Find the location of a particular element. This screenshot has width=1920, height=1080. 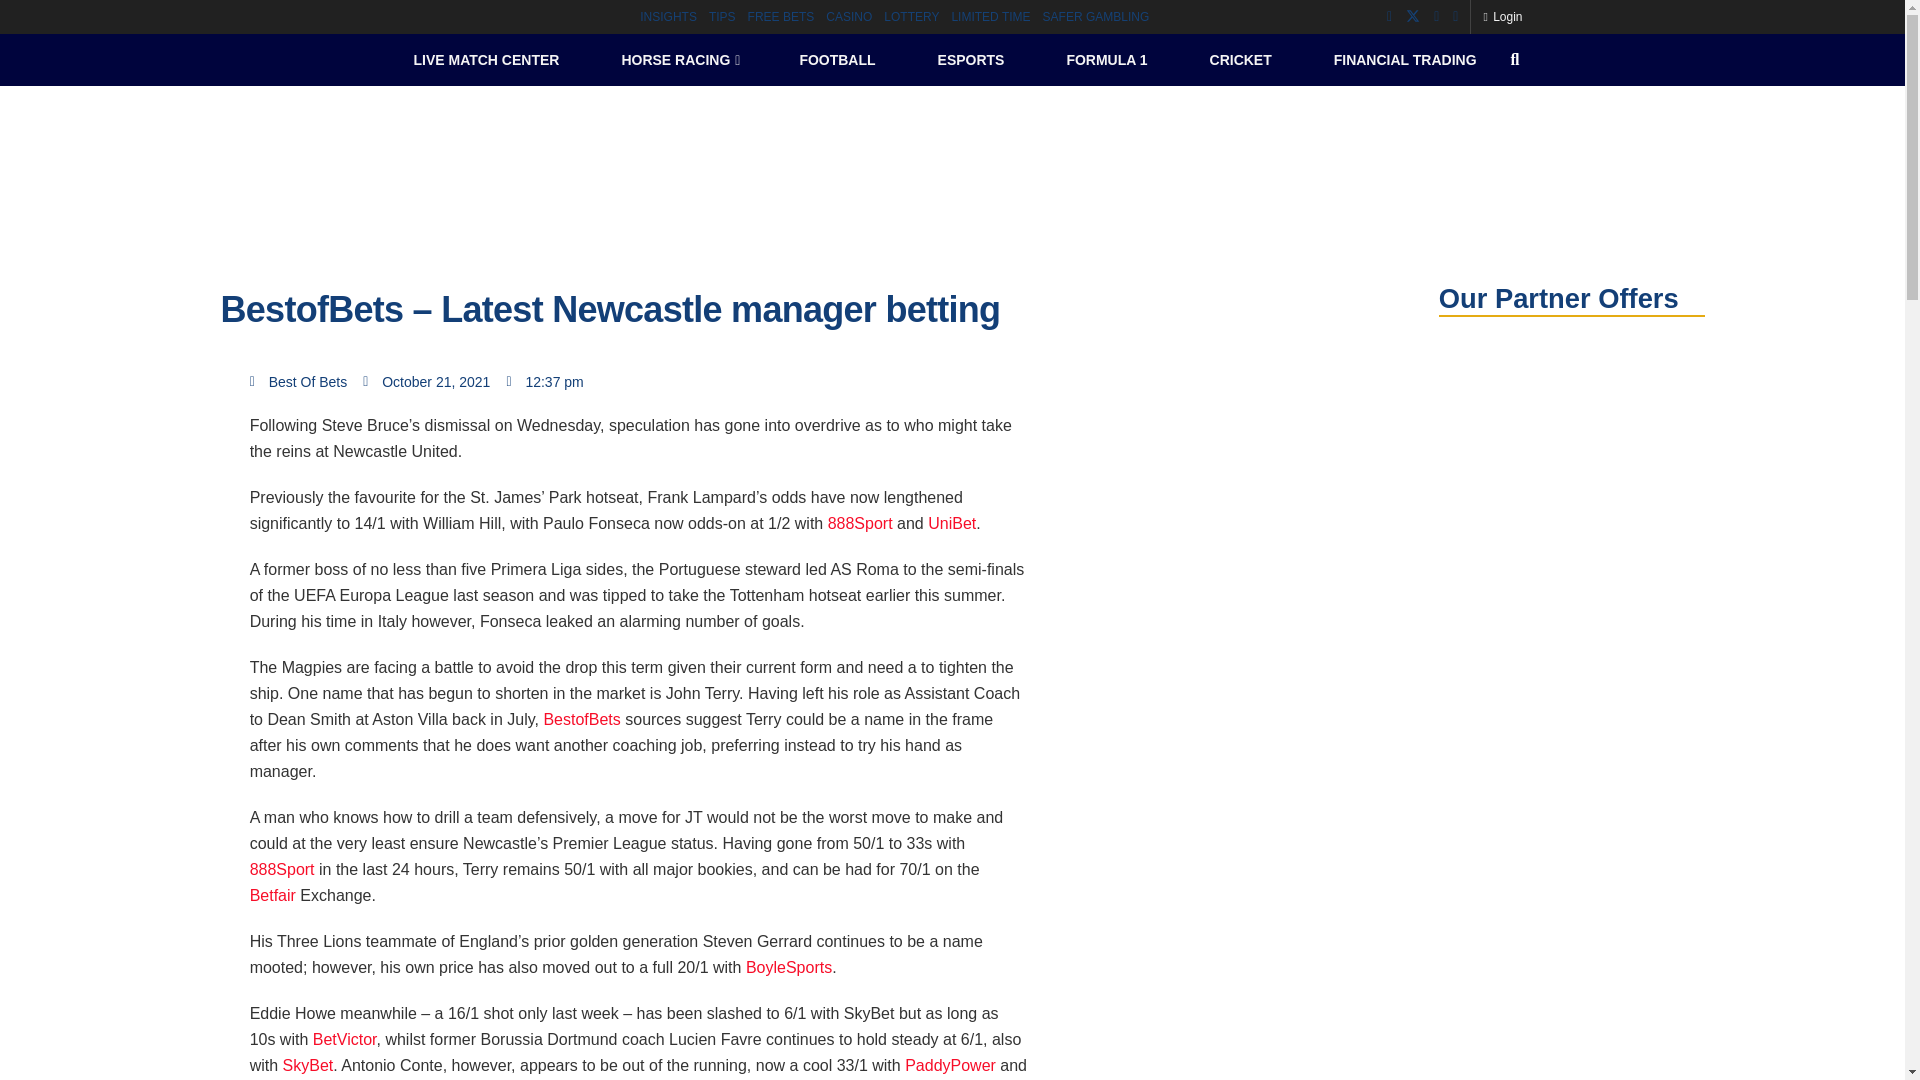

Login is located at coordinates (1502, 16).